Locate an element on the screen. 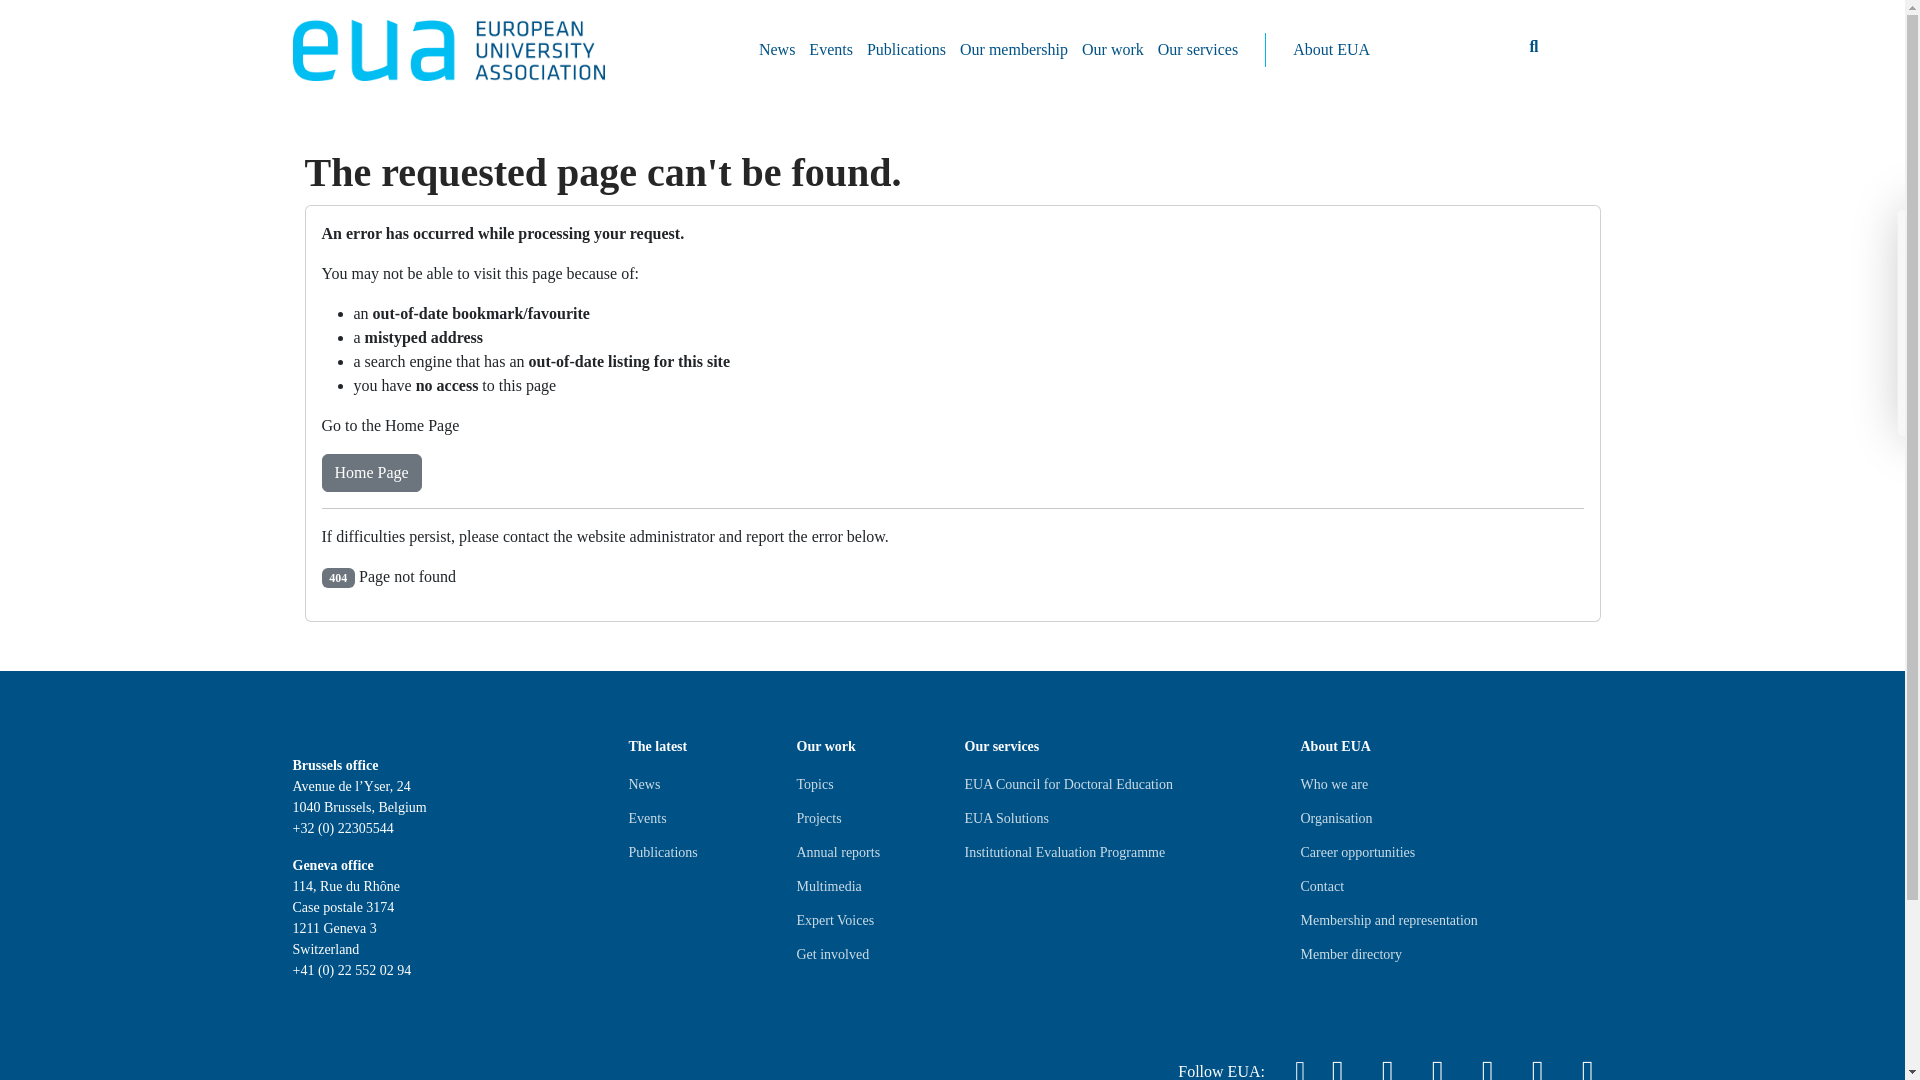 This screenshot has width=1920, height=1080. Publications is located at coordinates (662, 853).